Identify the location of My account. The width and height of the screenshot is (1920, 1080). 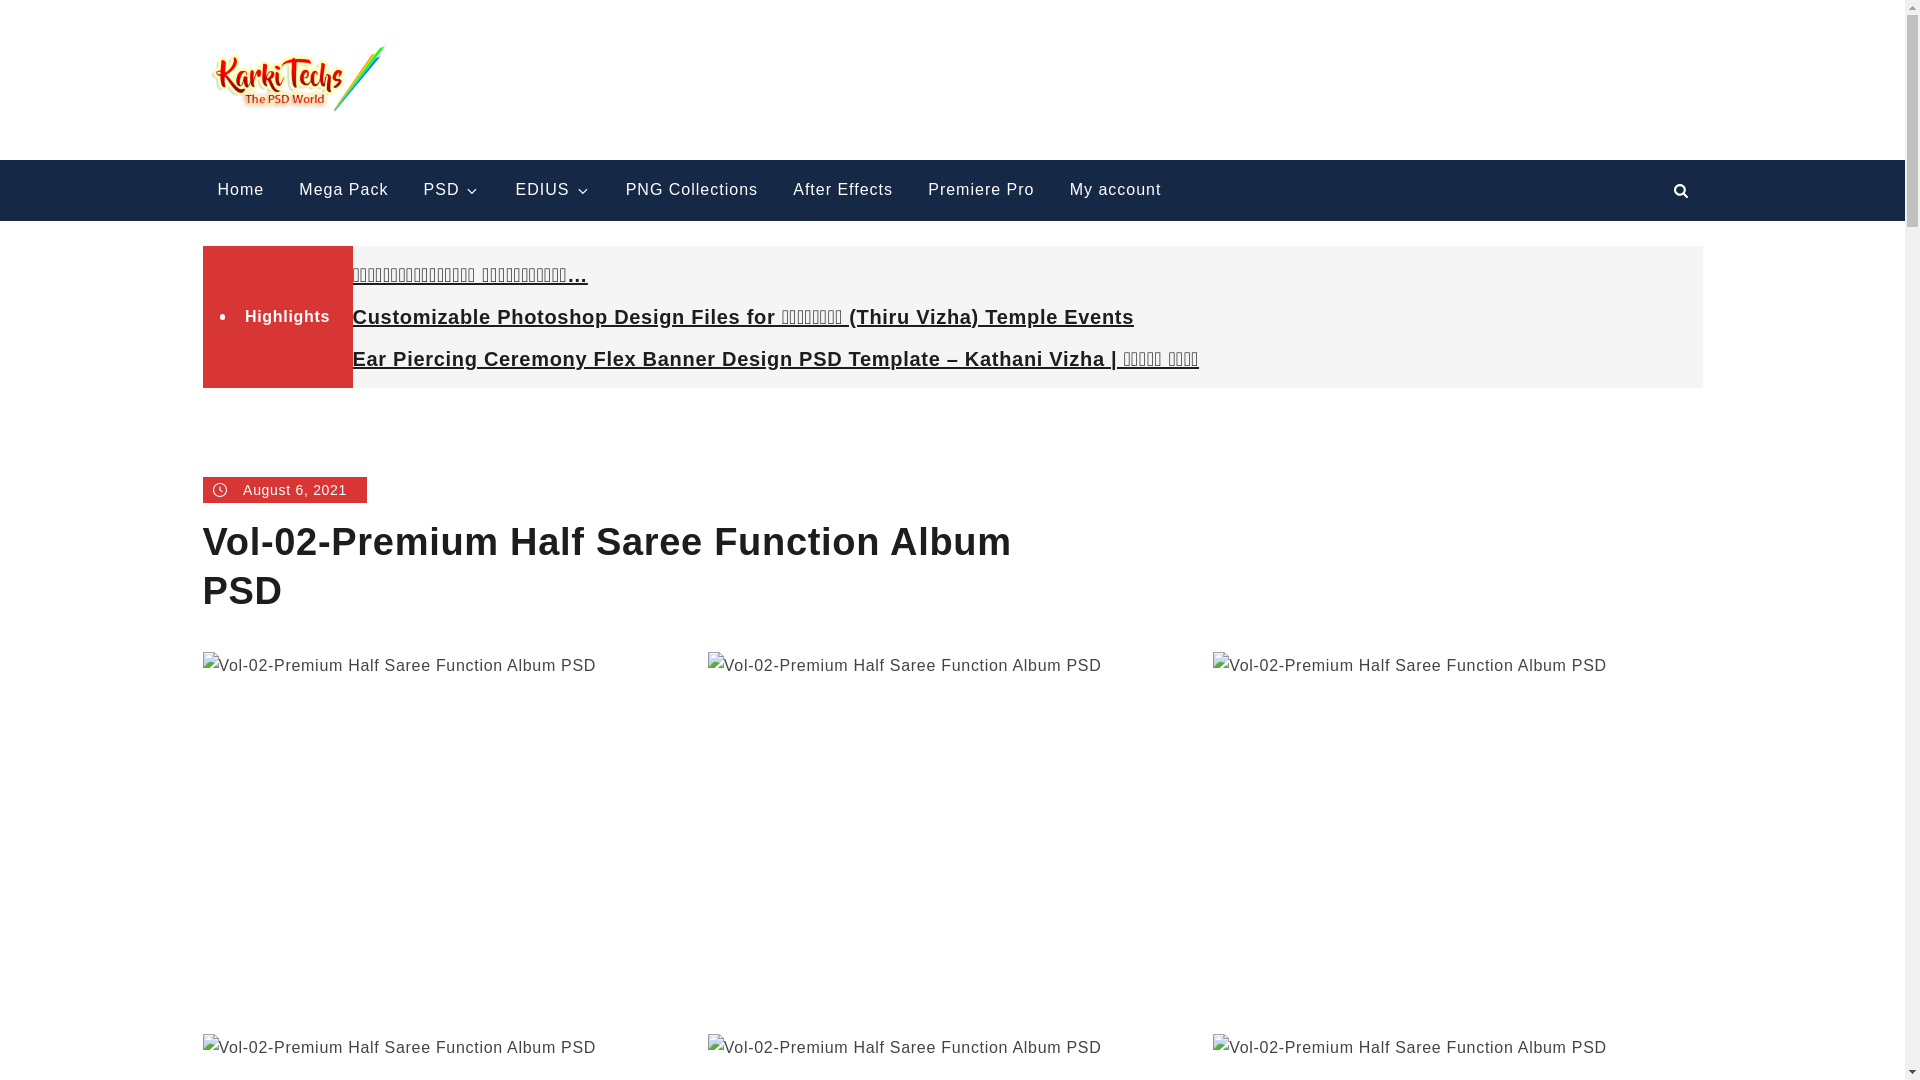
(1115, 190).